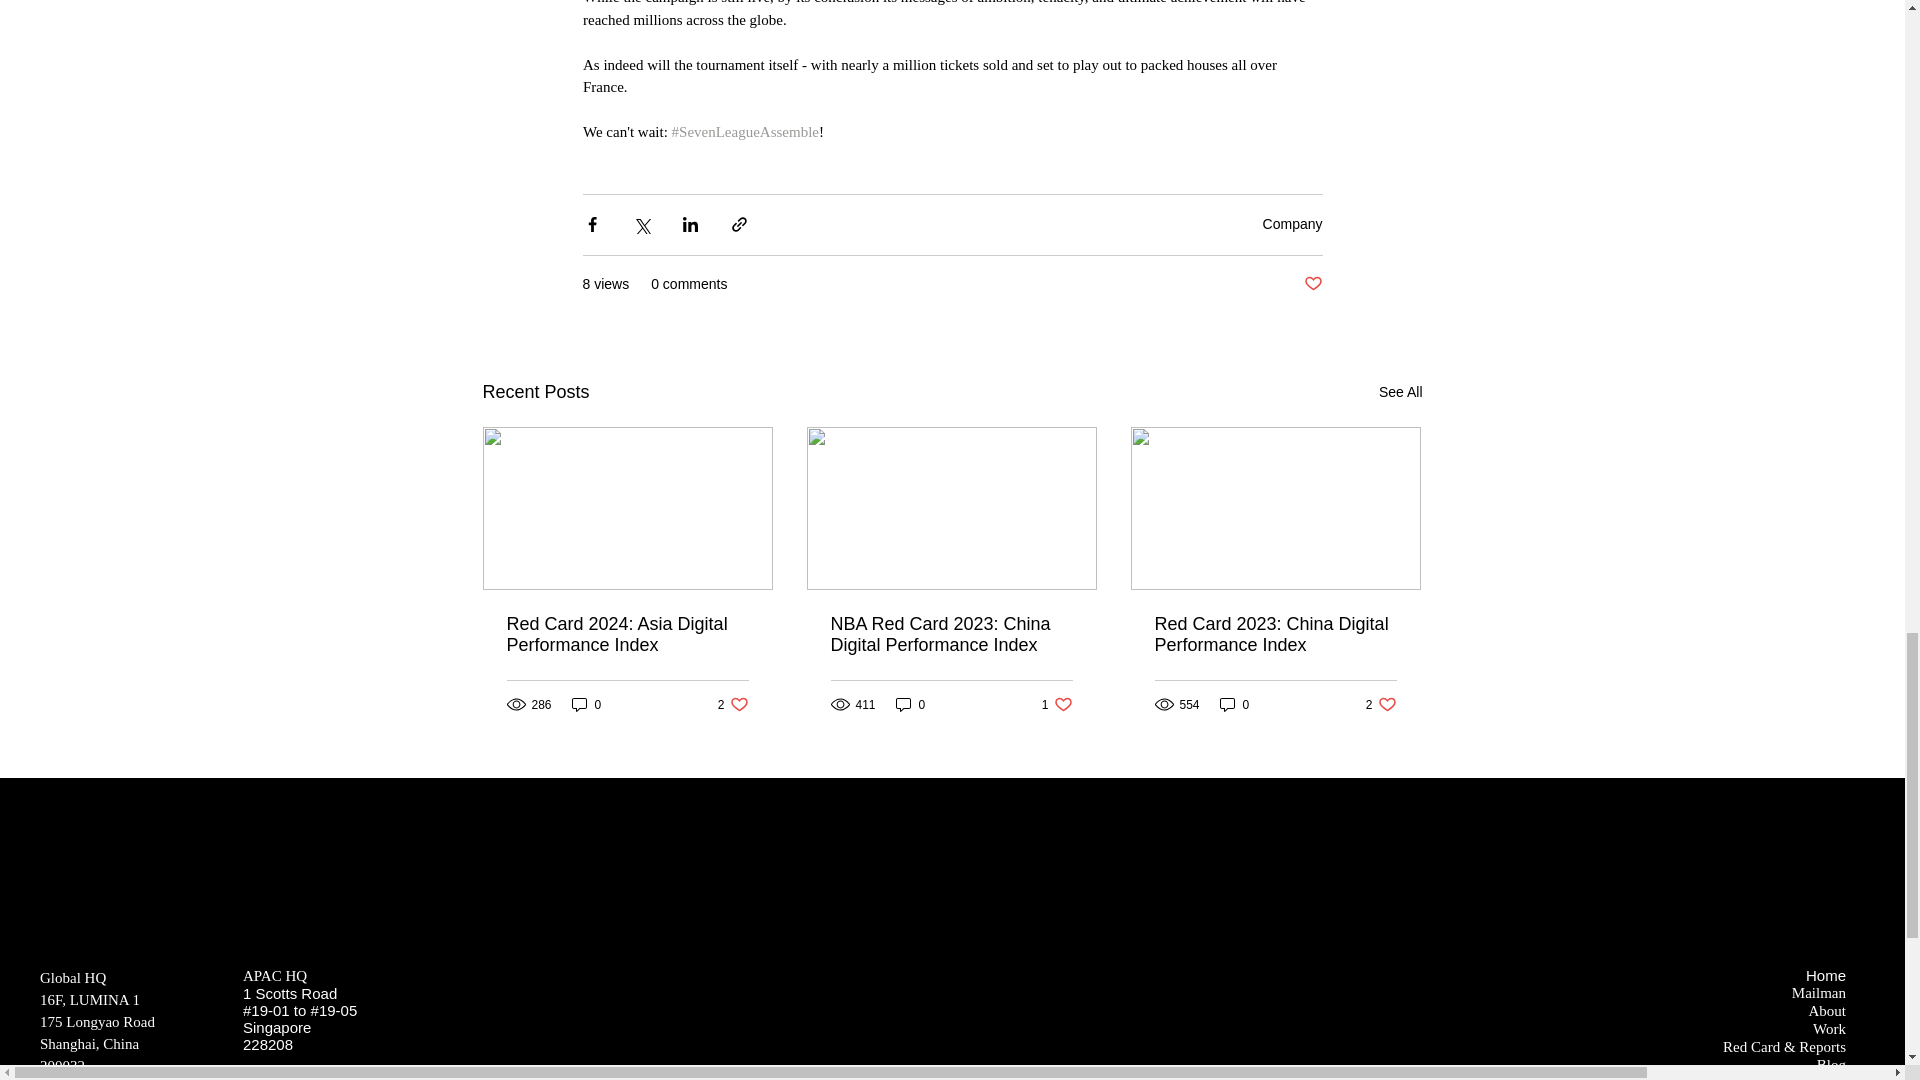 This screenshot has height=1080, width=1920. Describe the element at coordinates (1292, 224) in the screenshot. I see `Company` at that location.